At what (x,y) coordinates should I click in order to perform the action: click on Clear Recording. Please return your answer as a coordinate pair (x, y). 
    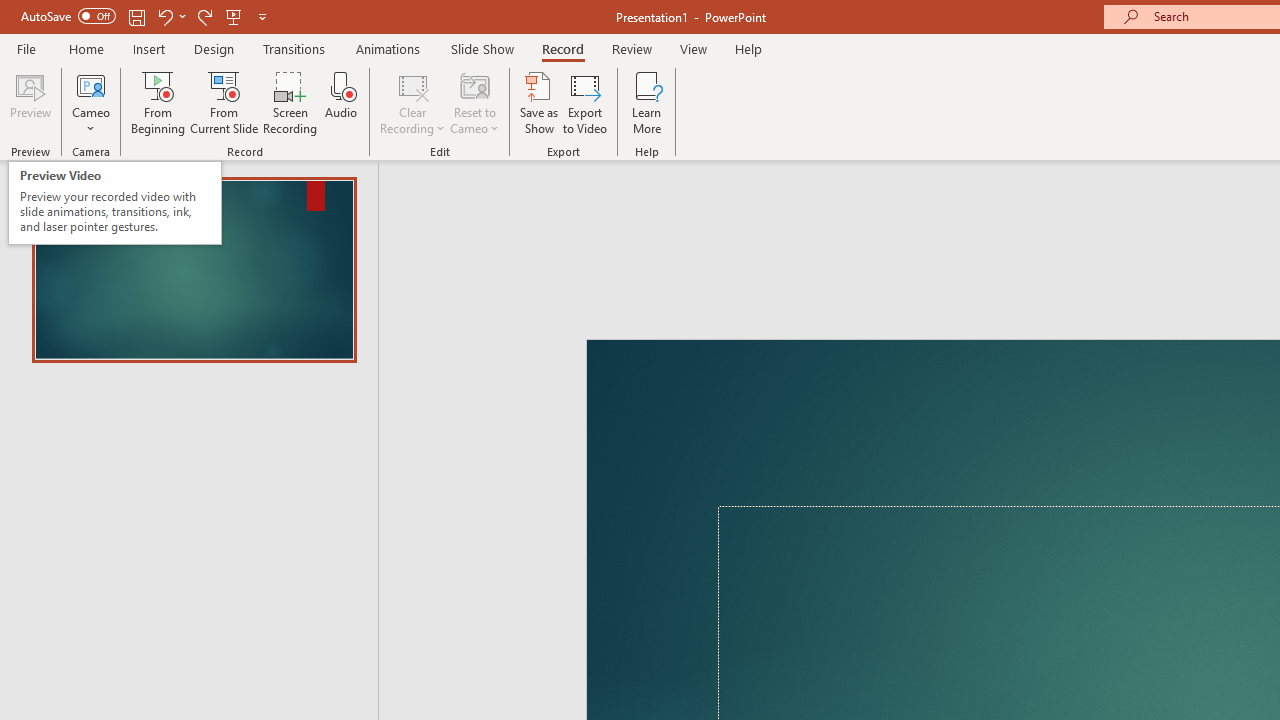
    Looking at the image, I should click on (412, 102).